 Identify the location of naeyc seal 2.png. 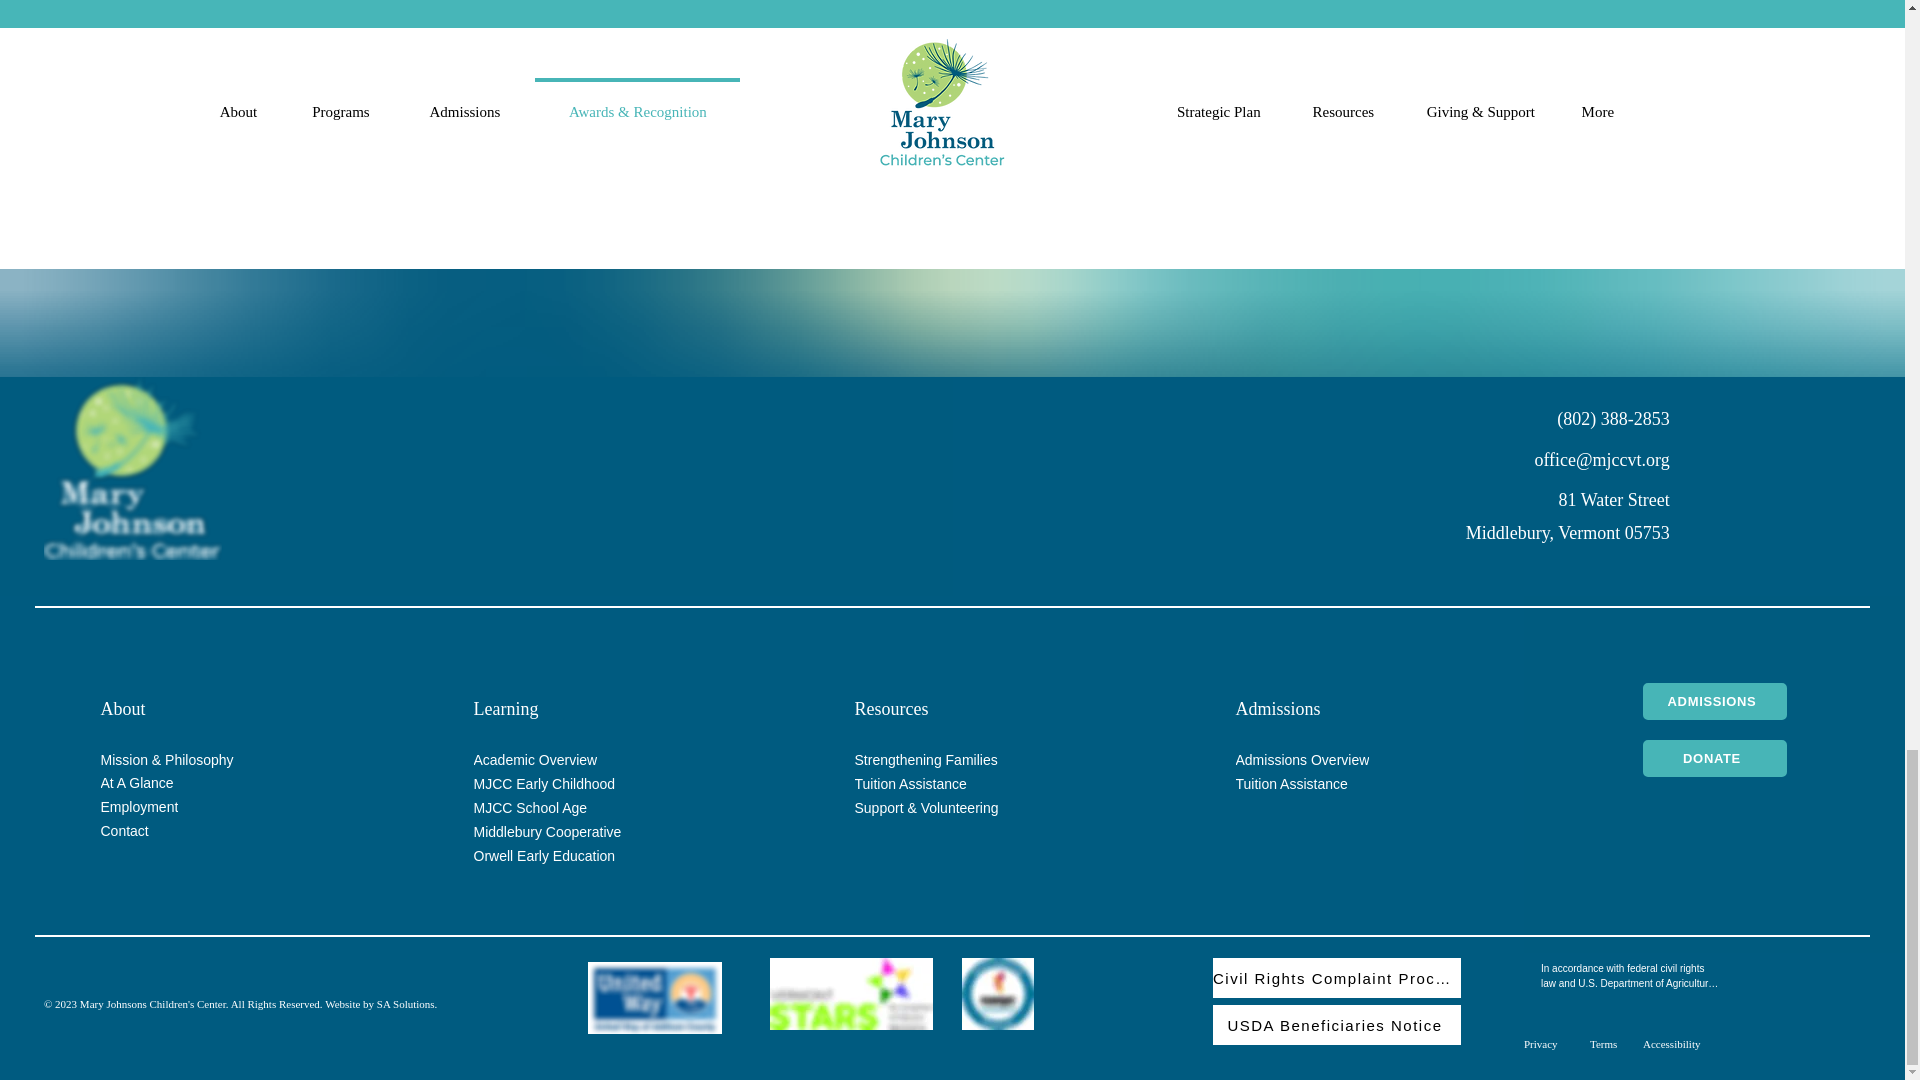
(998, 994).